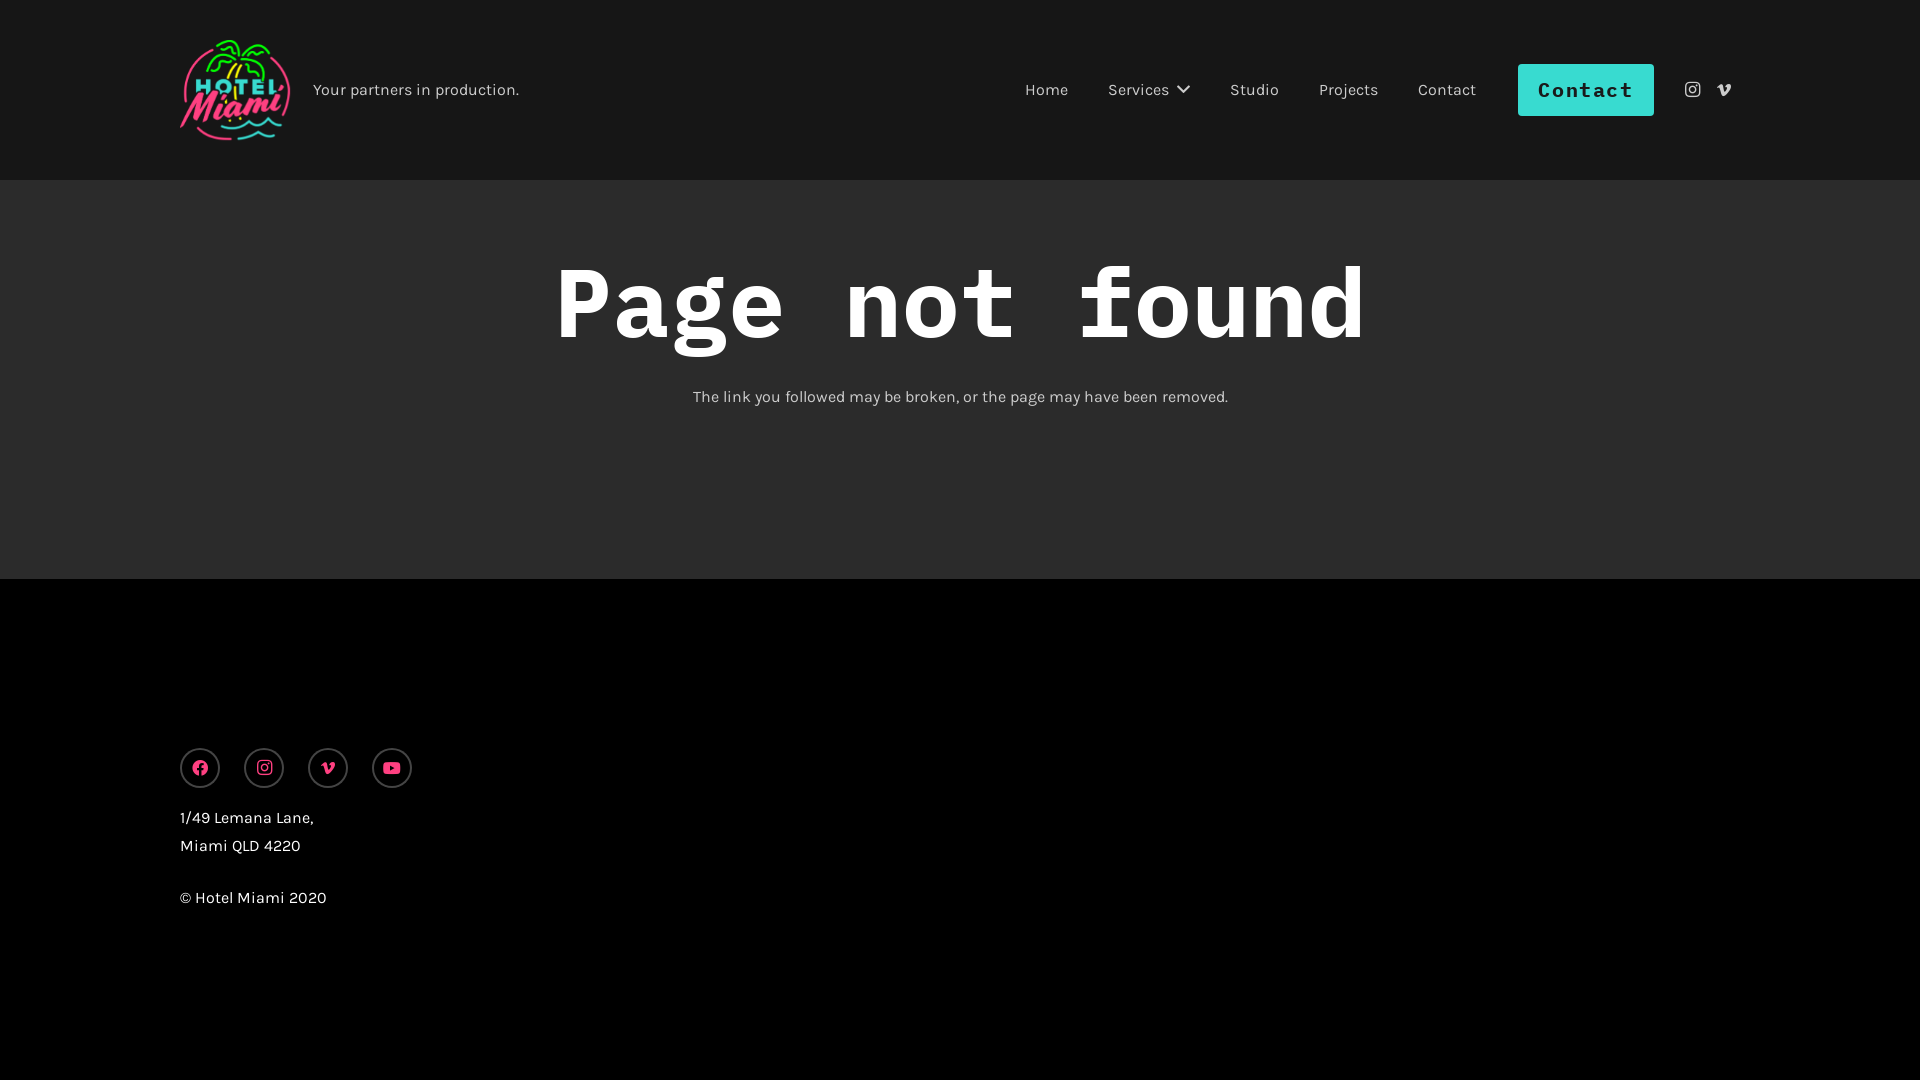  Describe the element at coordinates (1348, 90) in the screenshot. I see `Projects` at that location.